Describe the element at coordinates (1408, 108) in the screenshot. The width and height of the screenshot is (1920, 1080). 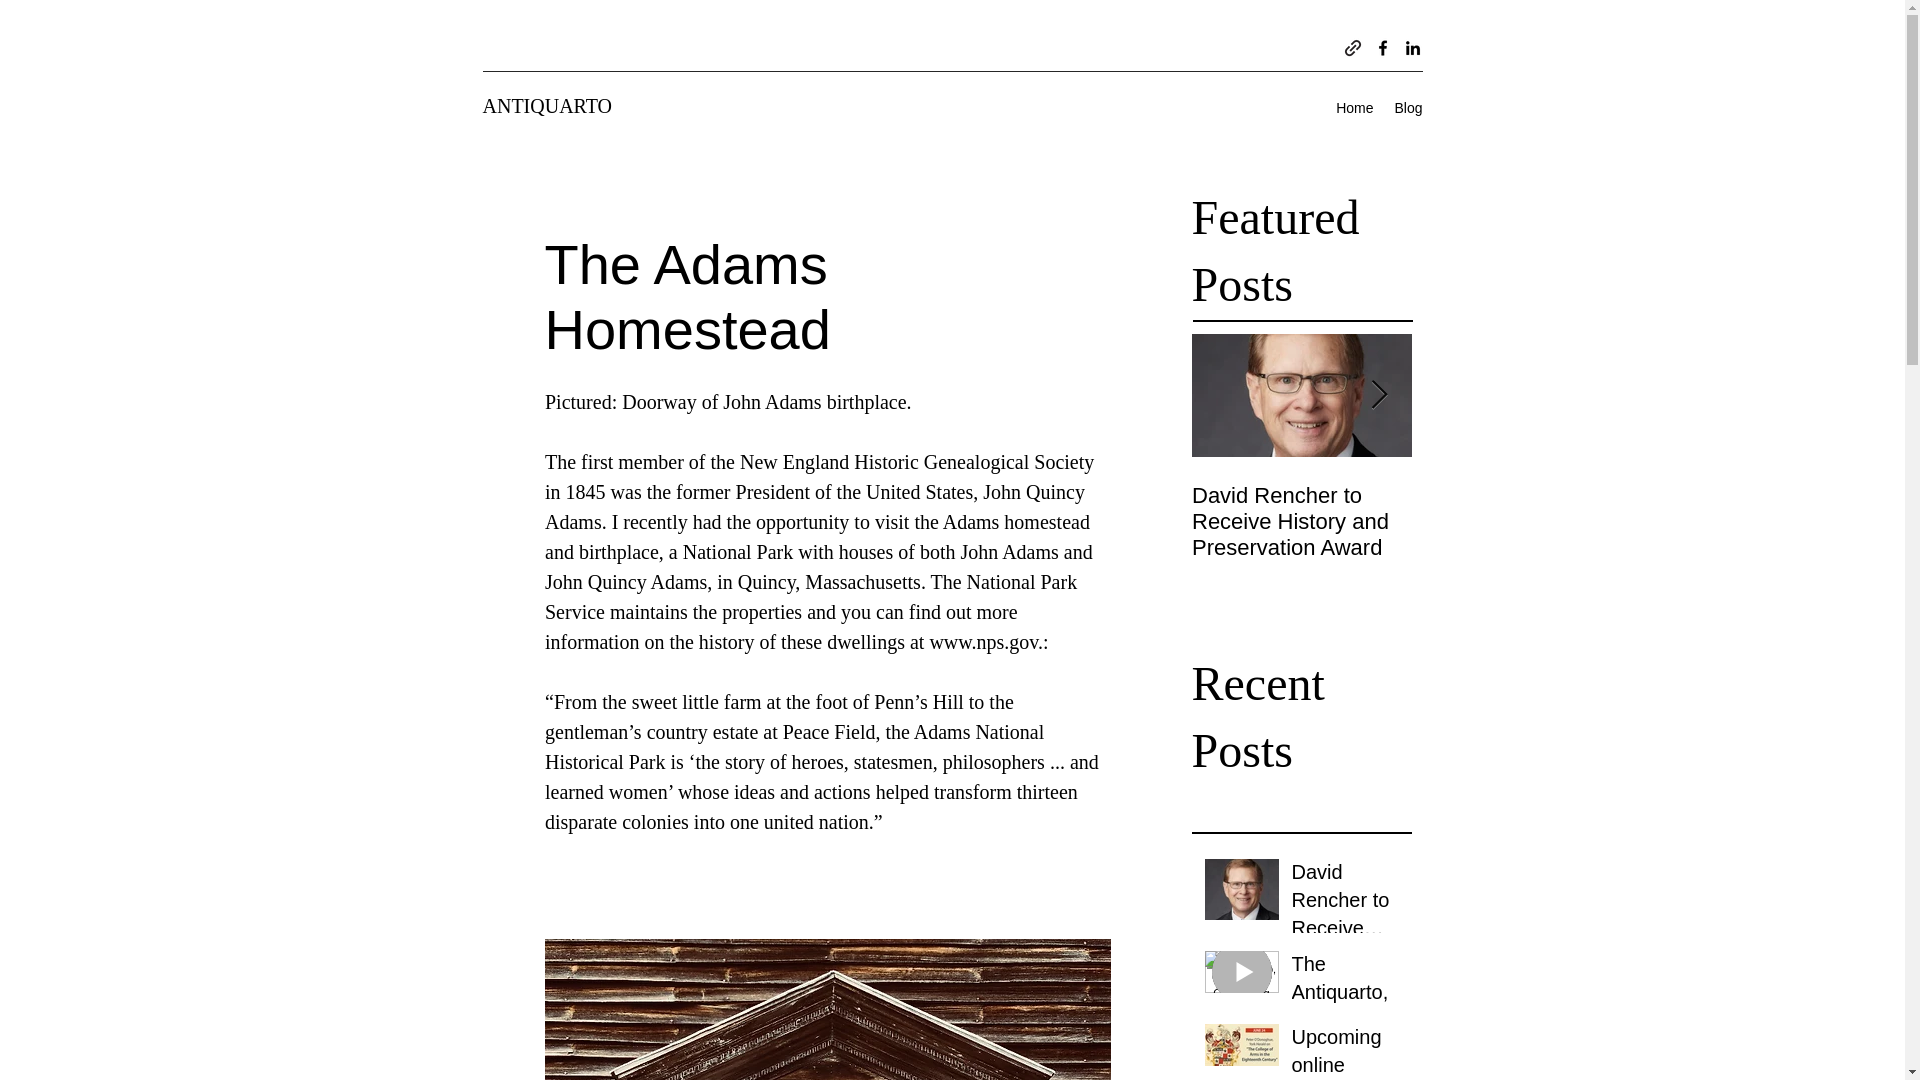
I see `Blog` at that location.